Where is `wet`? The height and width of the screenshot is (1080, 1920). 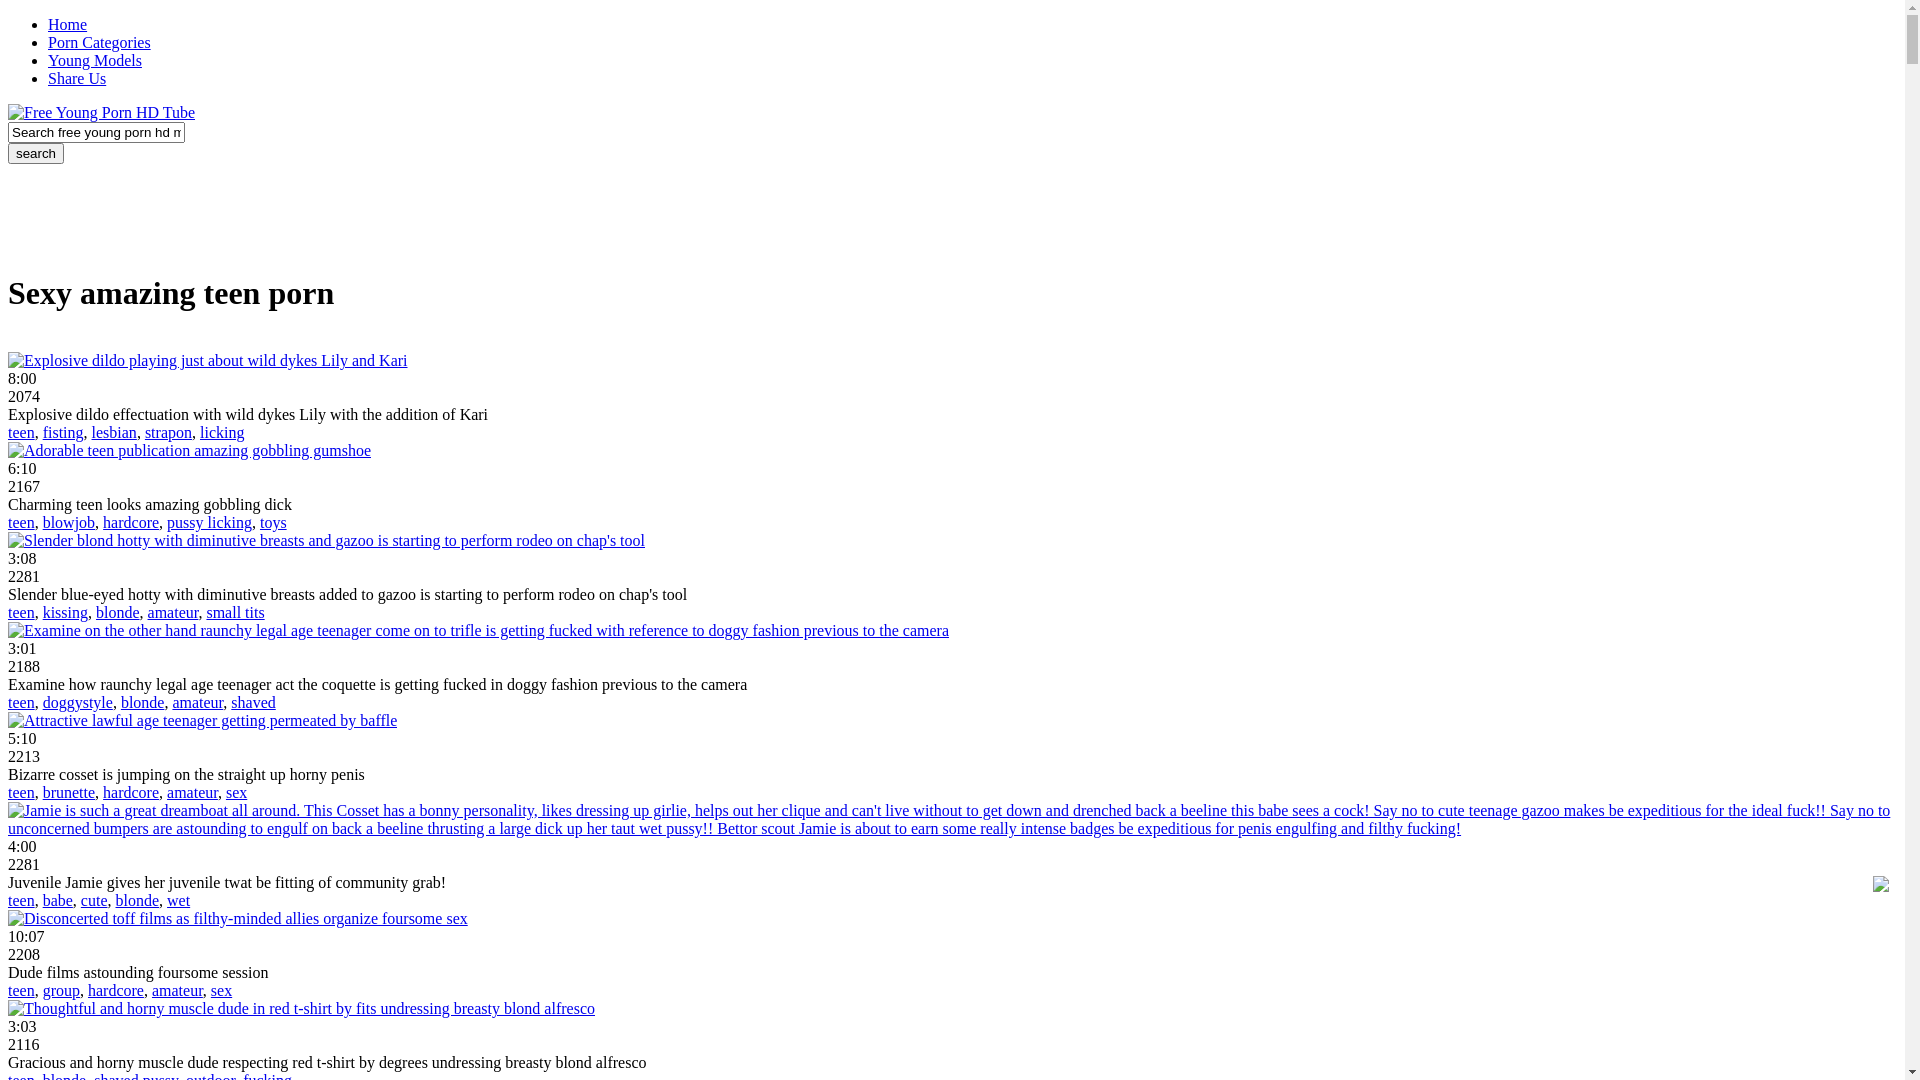 wet is located at coordinates (178, 900).